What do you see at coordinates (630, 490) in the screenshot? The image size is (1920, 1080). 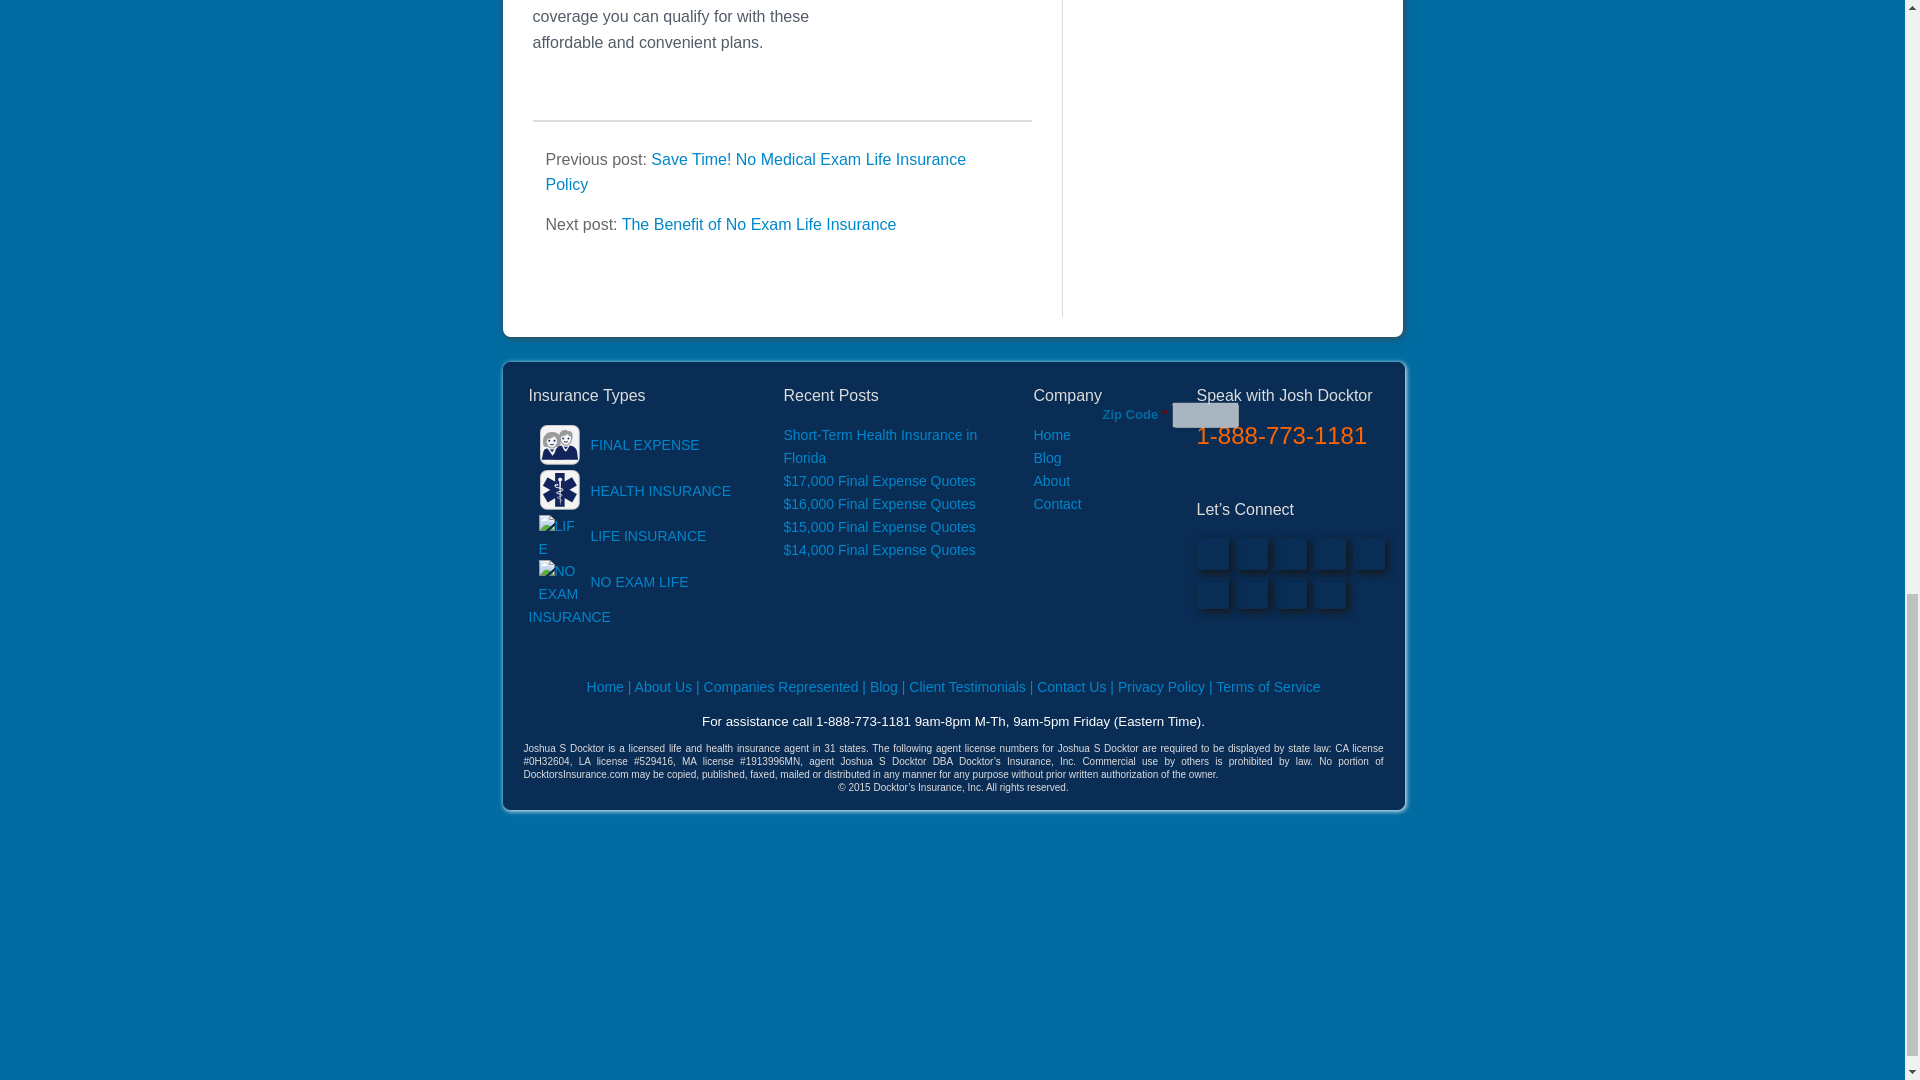 I see `HEALTH INSURANCE` at bounding box center [630, 490].